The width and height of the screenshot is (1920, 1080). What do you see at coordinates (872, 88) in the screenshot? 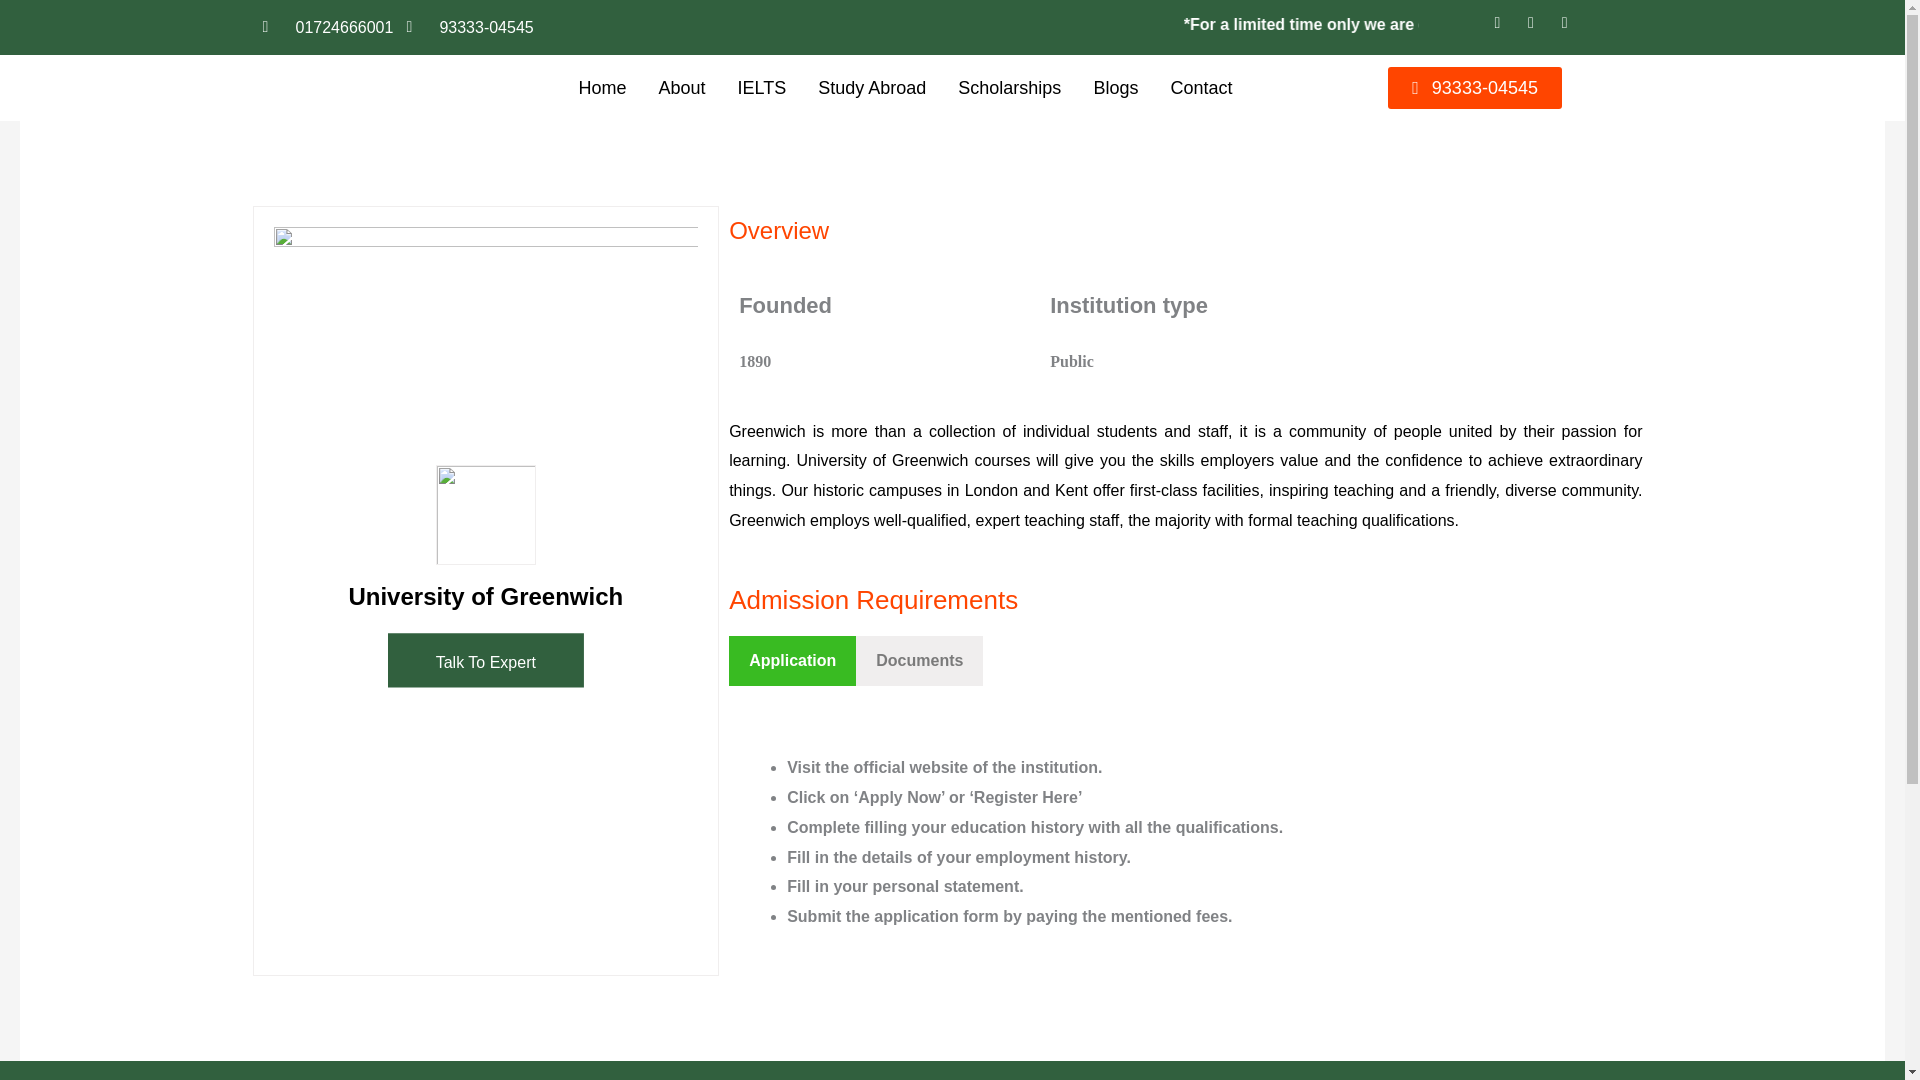
I see `Study Abroad` at bounding box center [872, 88].